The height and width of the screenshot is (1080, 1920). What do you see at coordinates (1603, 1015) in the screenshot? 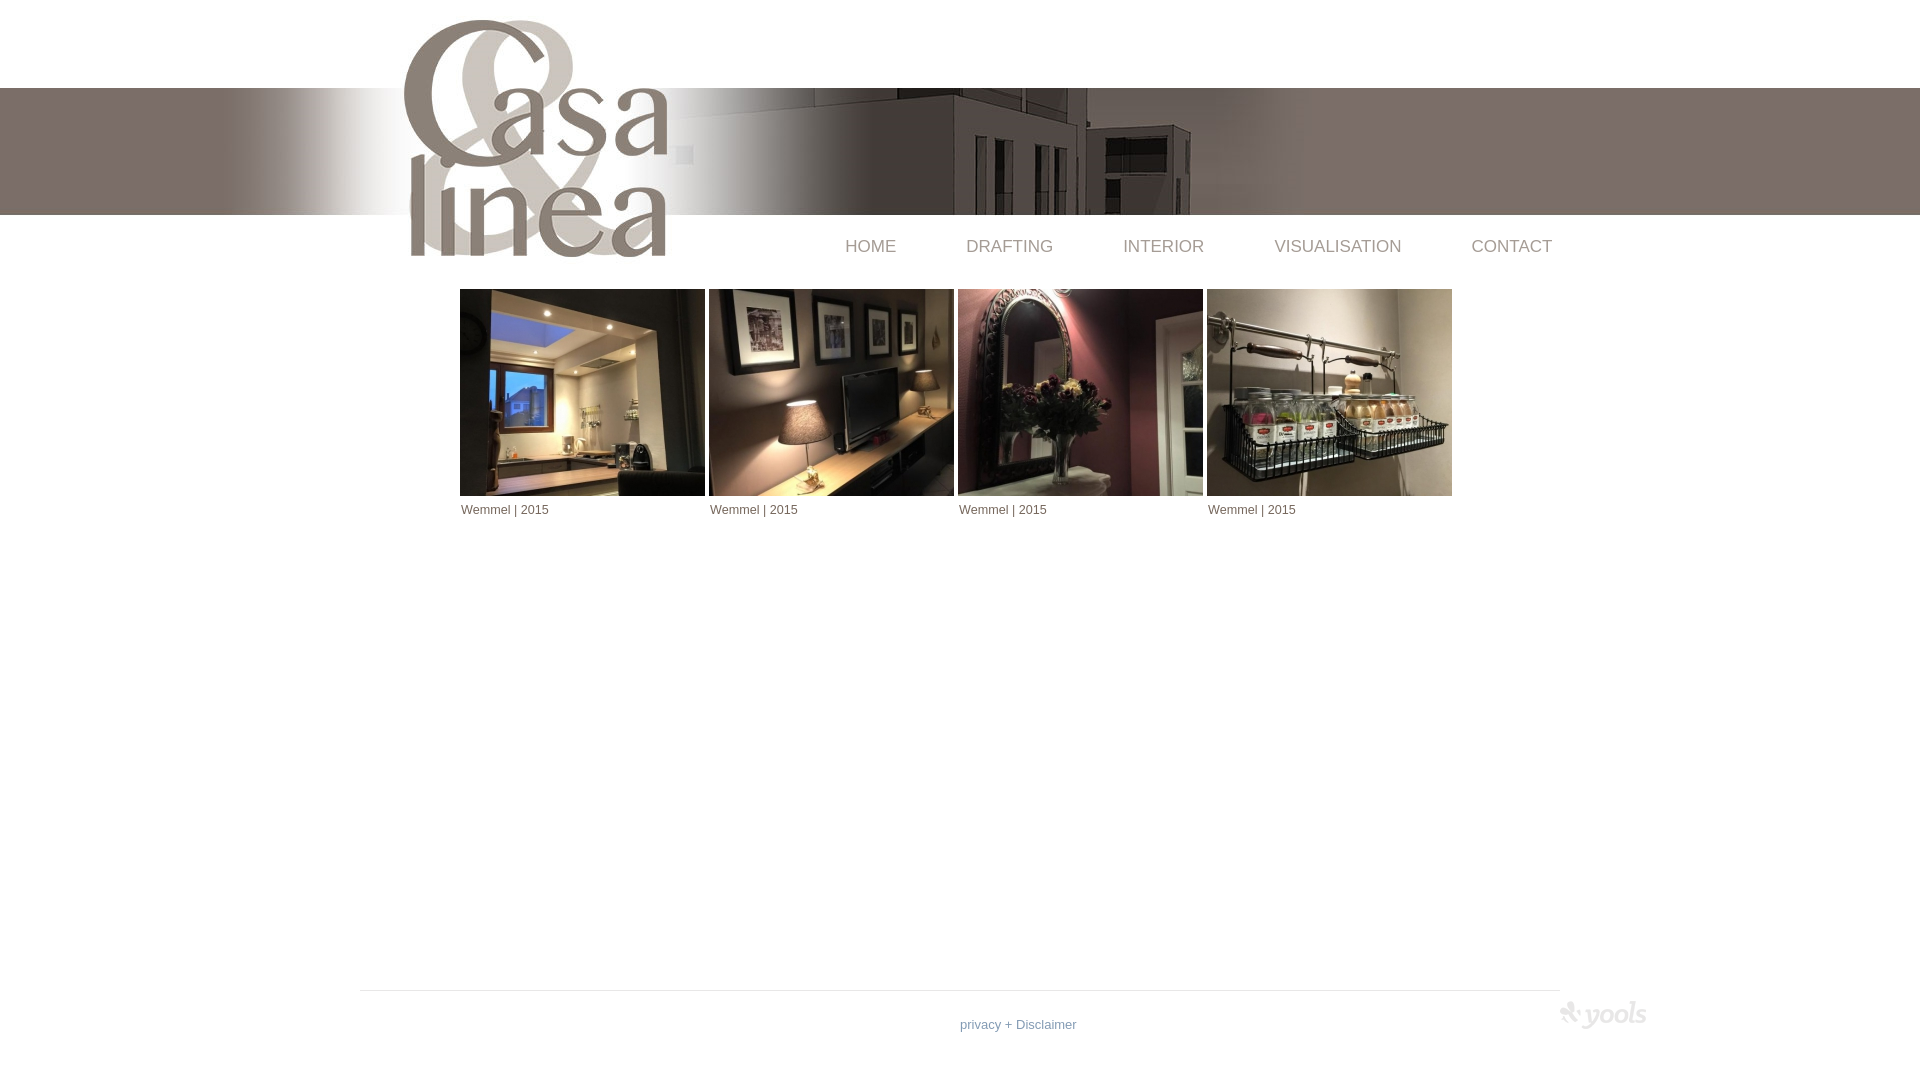
I see `Yools Website Design` at bounding box center [1603, 1015].